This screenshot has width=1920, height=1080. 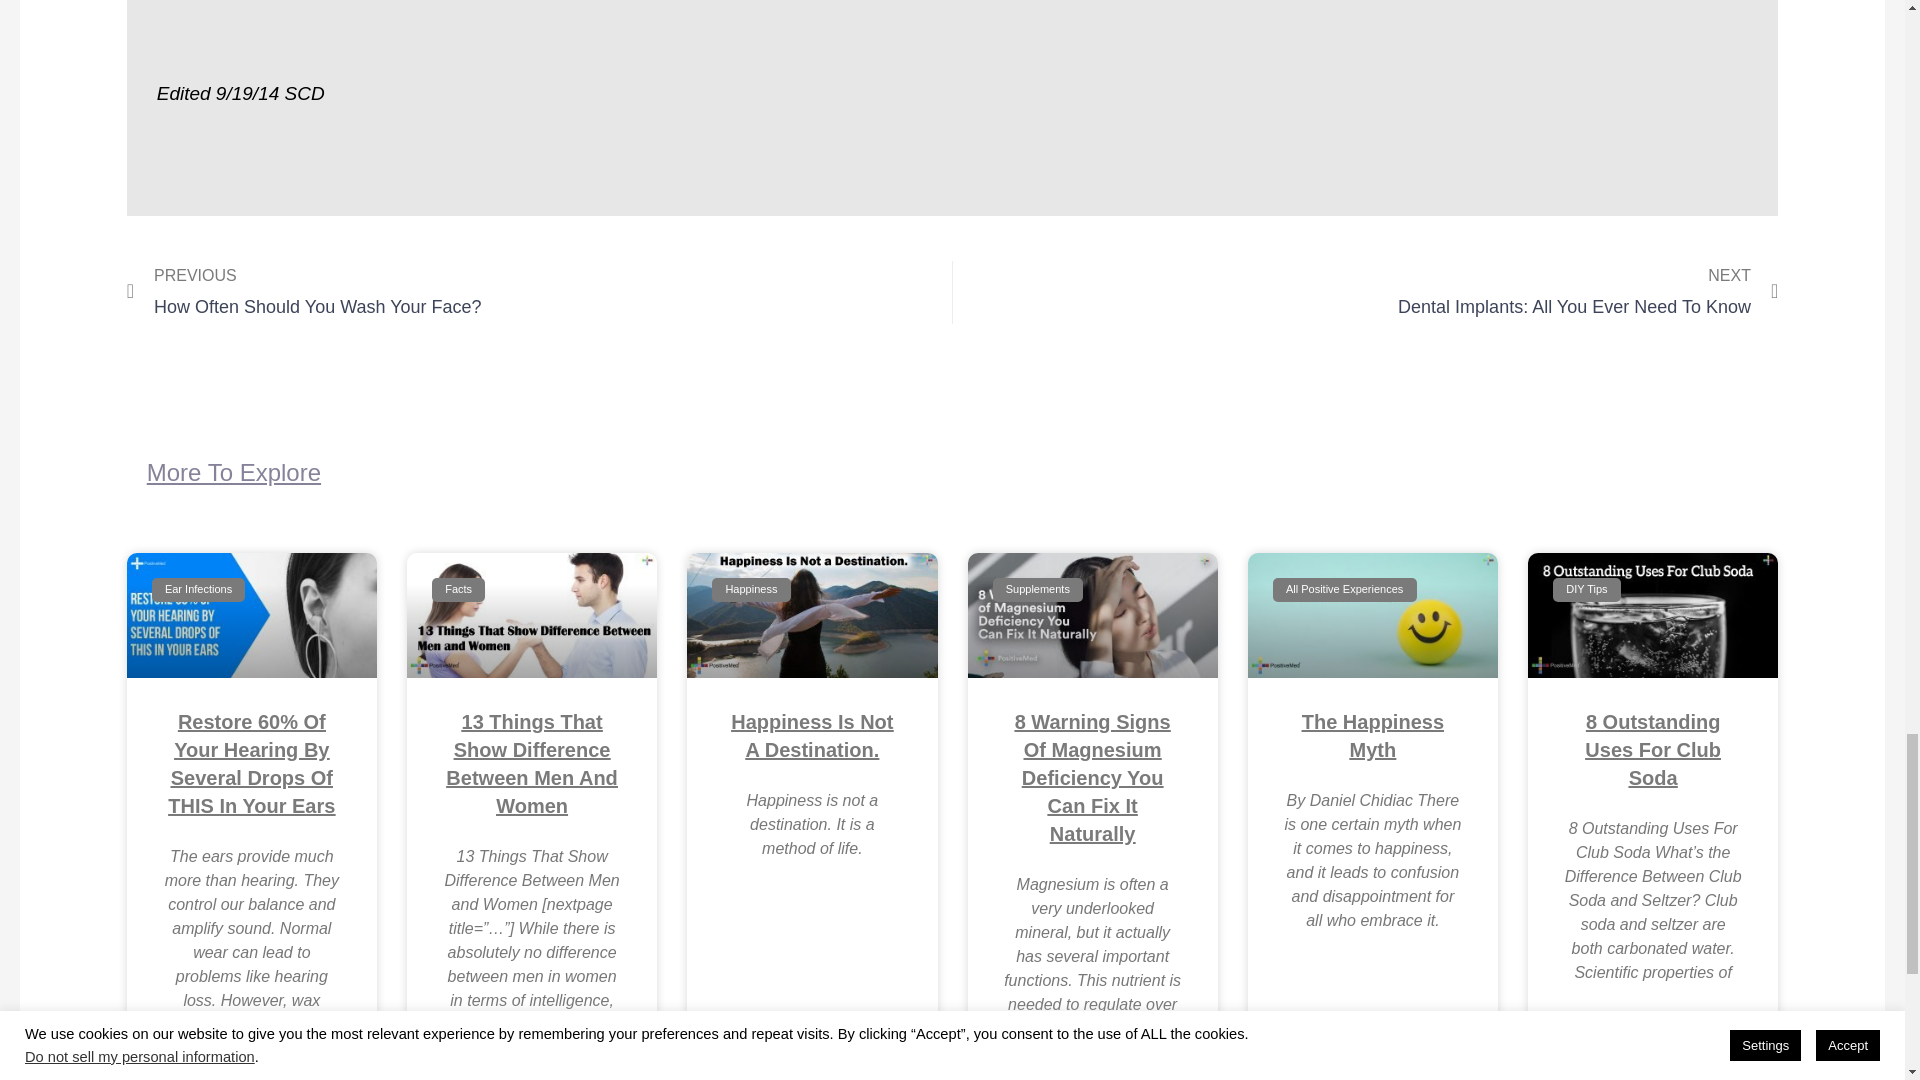 I want to click on 8 Outstanding Uses For Club Soda, so click(x=1364, y=292).